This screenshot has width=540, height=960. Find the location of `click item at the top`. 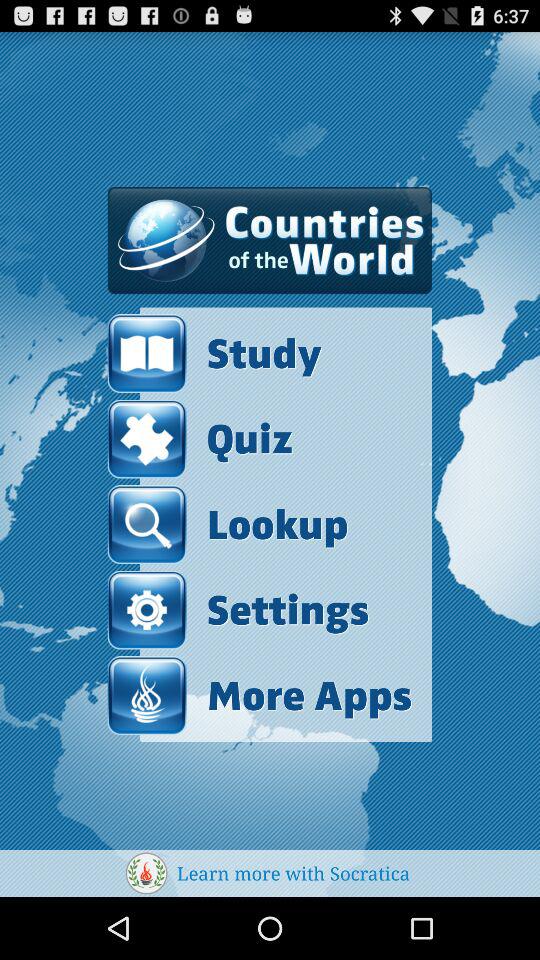

click item at the top is located at coordinates (270, 240).